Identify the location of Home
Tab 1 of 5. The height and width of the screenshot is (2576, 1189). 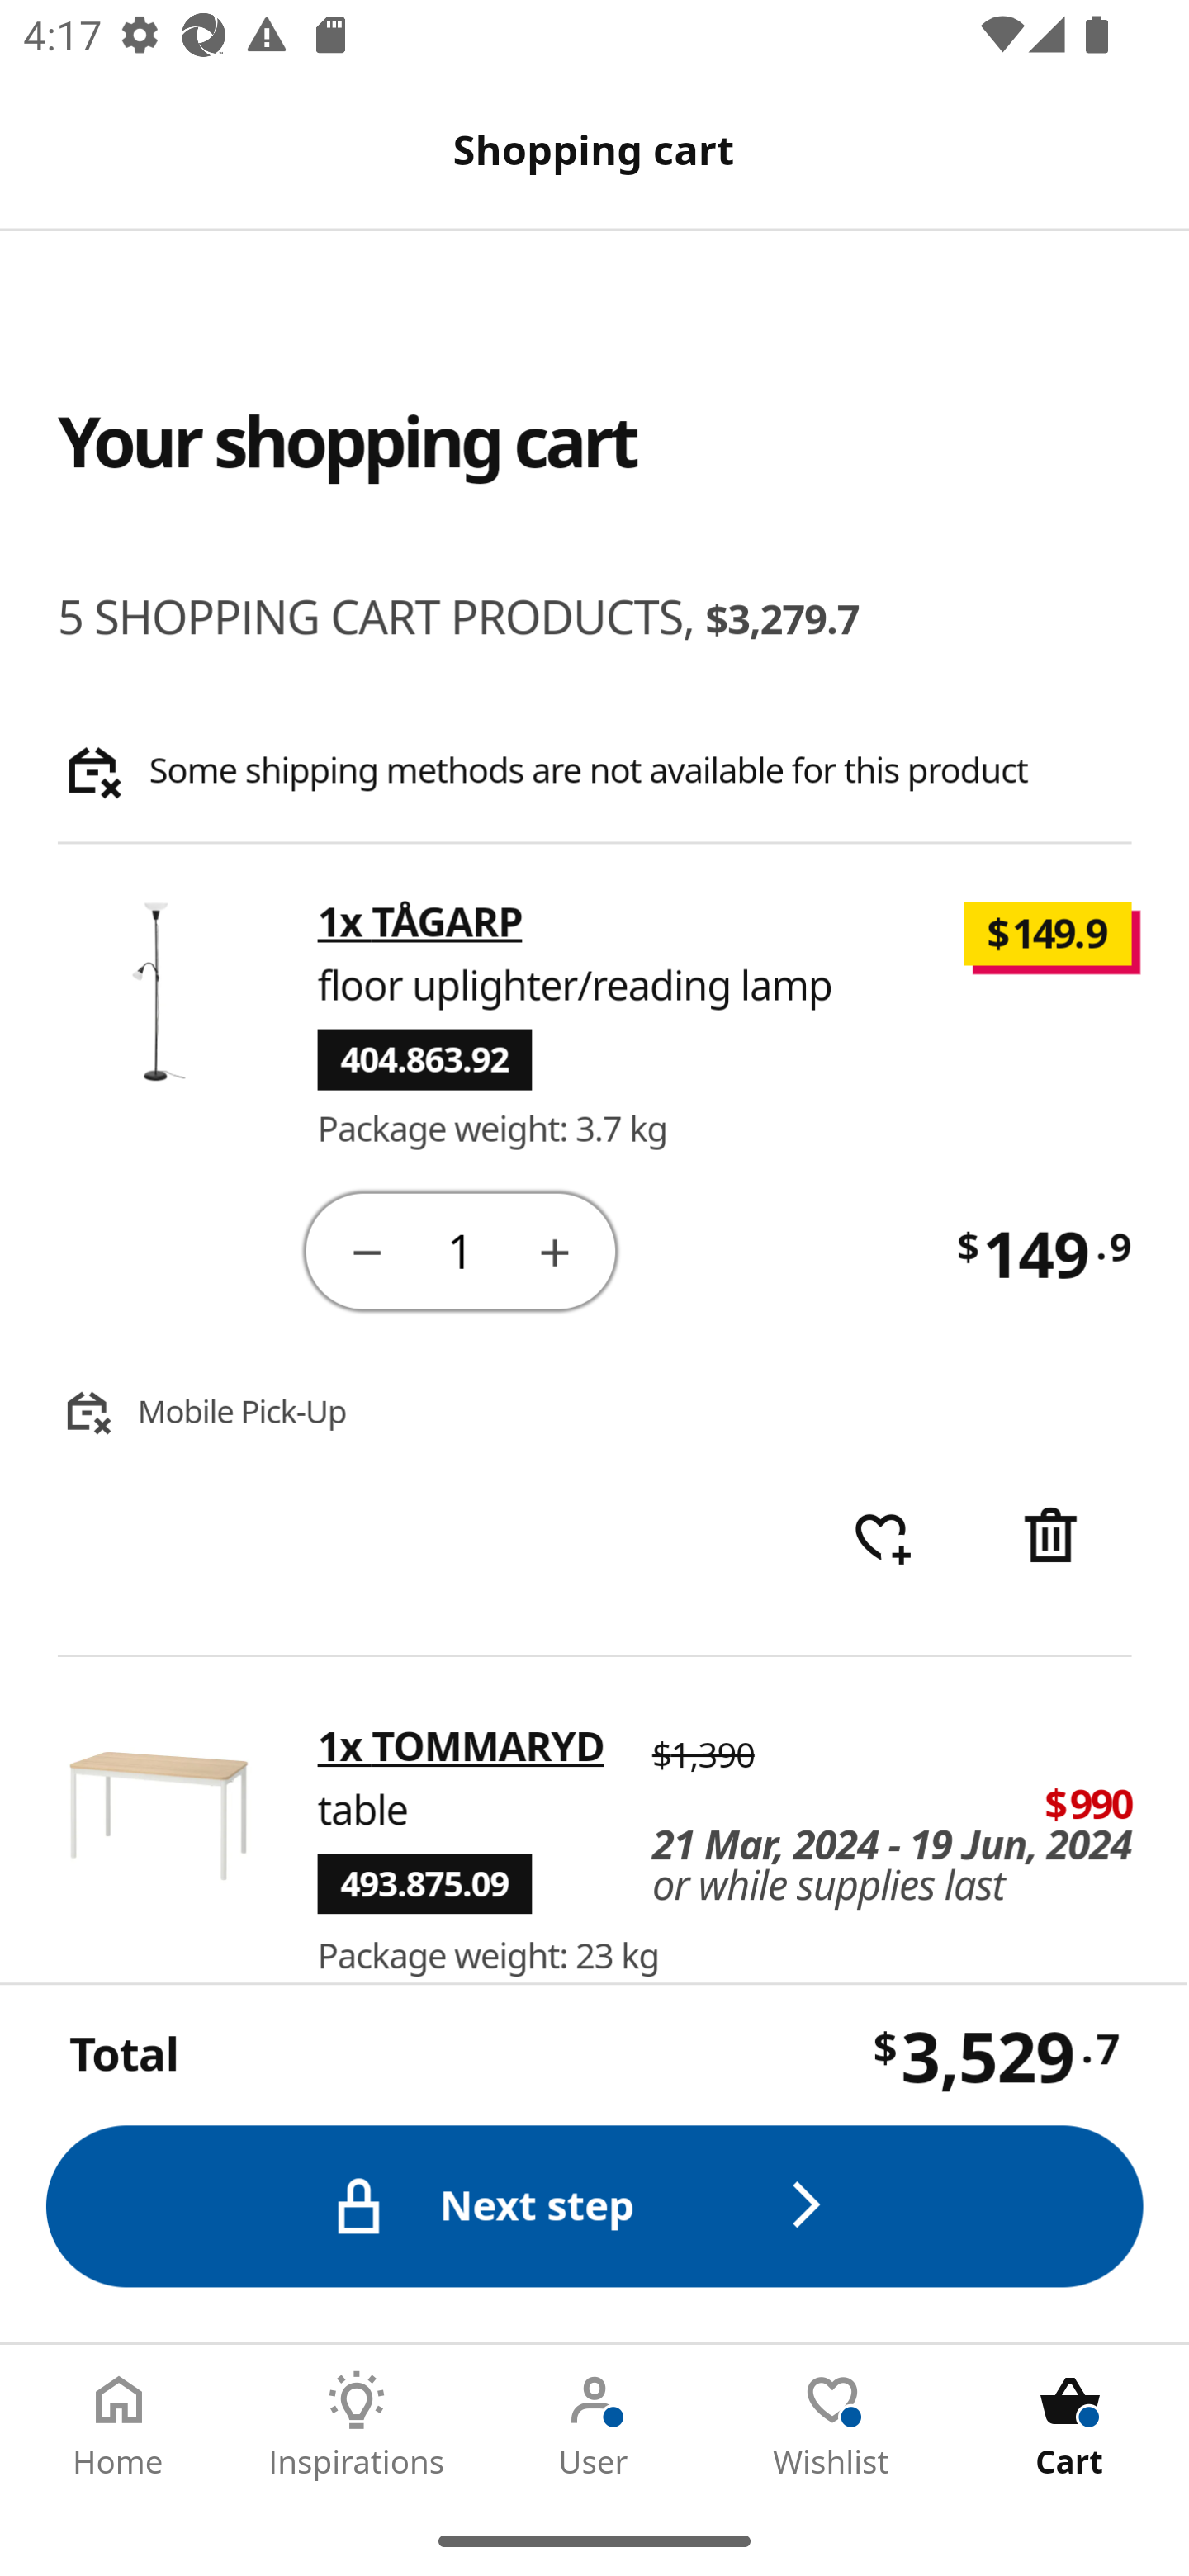
(119, 2425).